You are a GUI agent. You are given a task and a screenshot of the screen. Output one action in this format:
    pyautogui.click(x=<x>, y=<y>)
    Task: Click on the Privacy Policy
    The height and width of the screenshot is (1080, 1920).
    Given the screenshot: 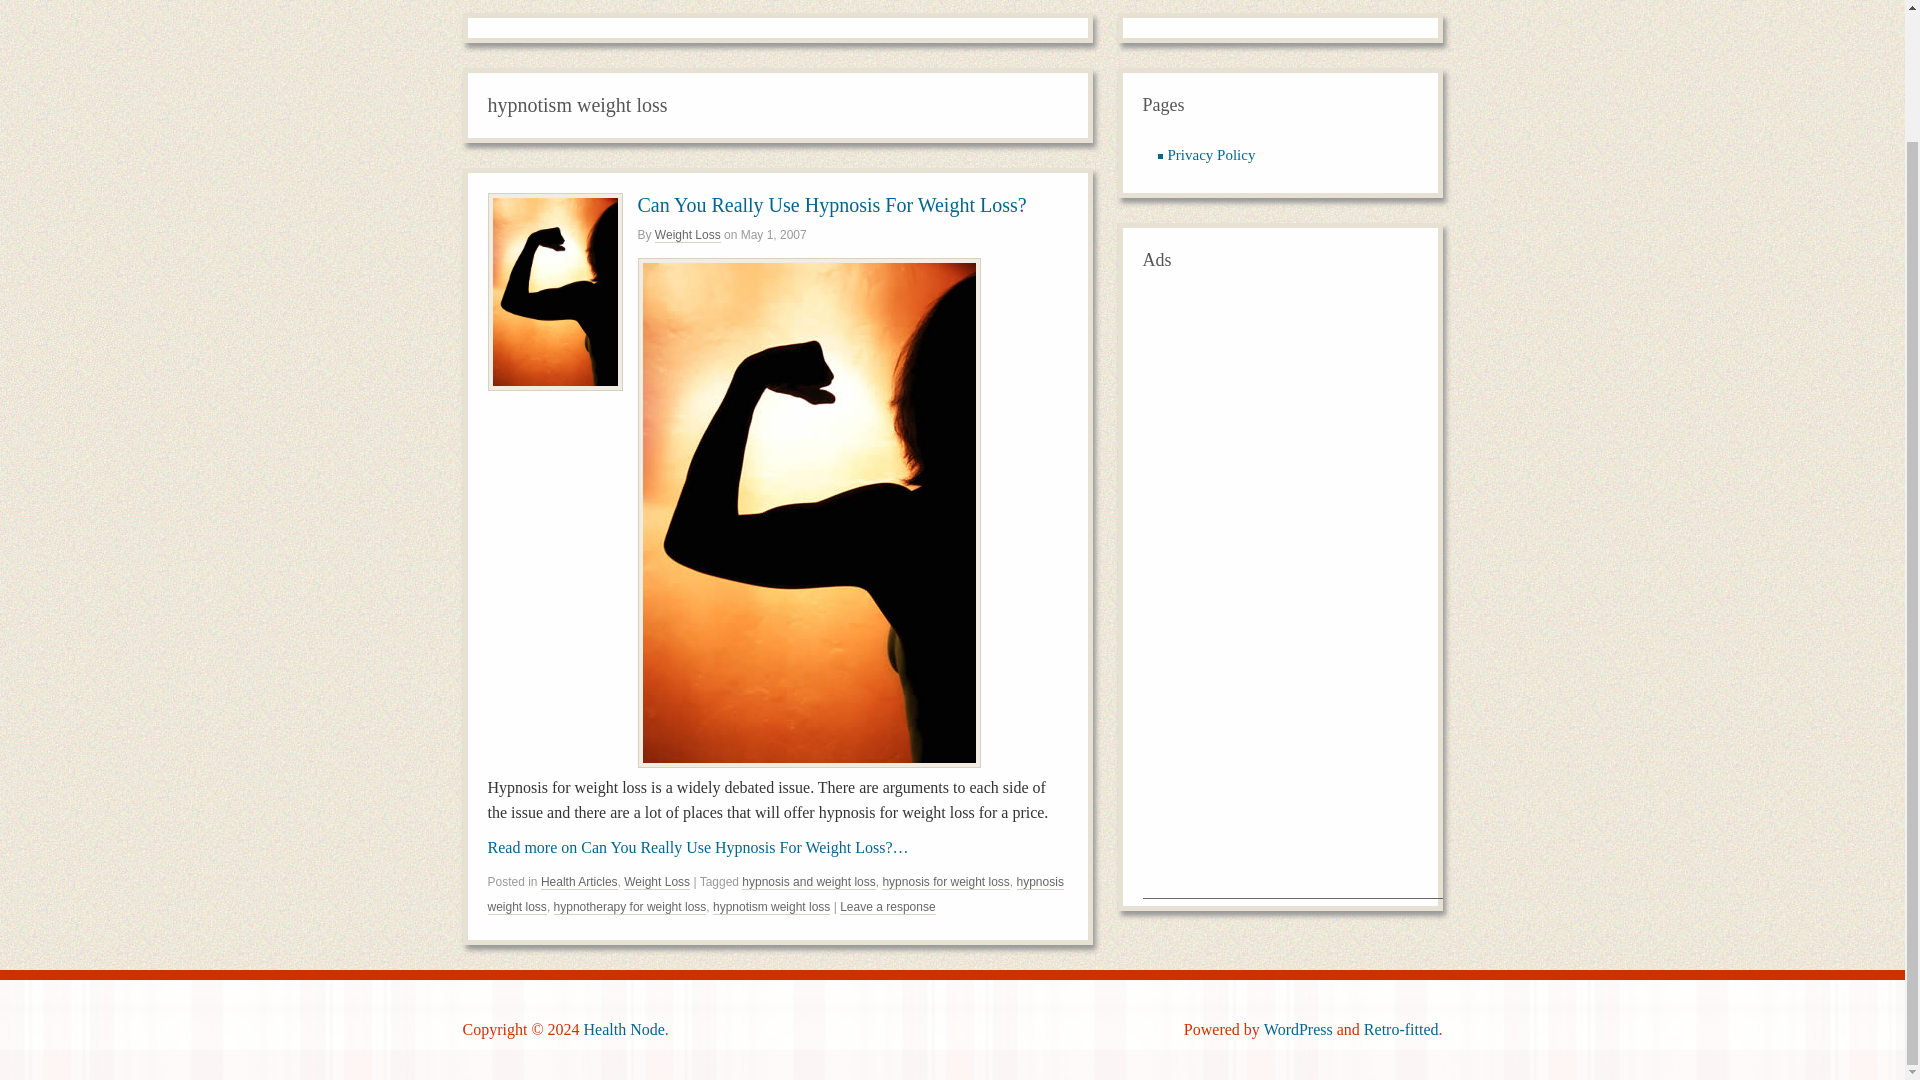 What is the action you would take?
    pyautogui.click(x=1211, y=154)
    